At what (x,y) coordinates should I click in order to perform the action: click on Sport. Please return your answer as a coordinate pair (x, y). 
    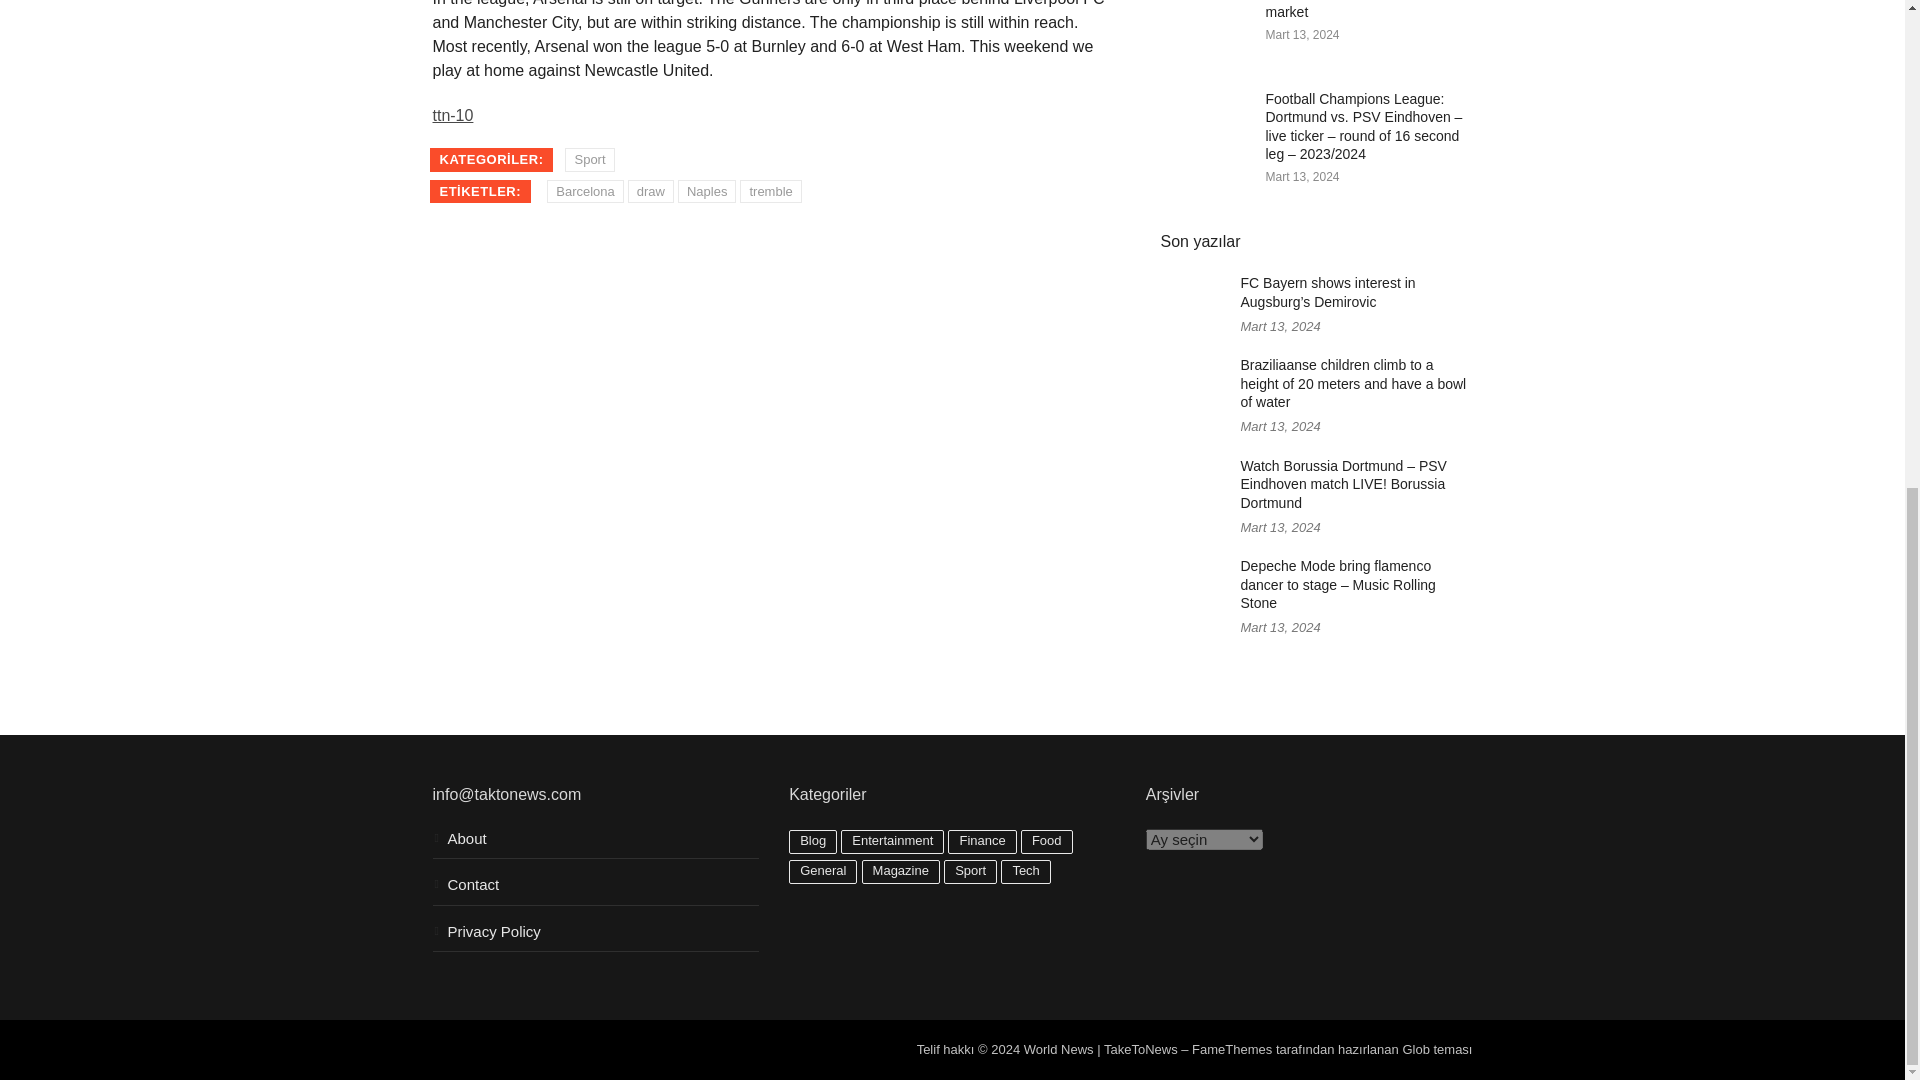
    Looking at the image, I should click on (589, 159).